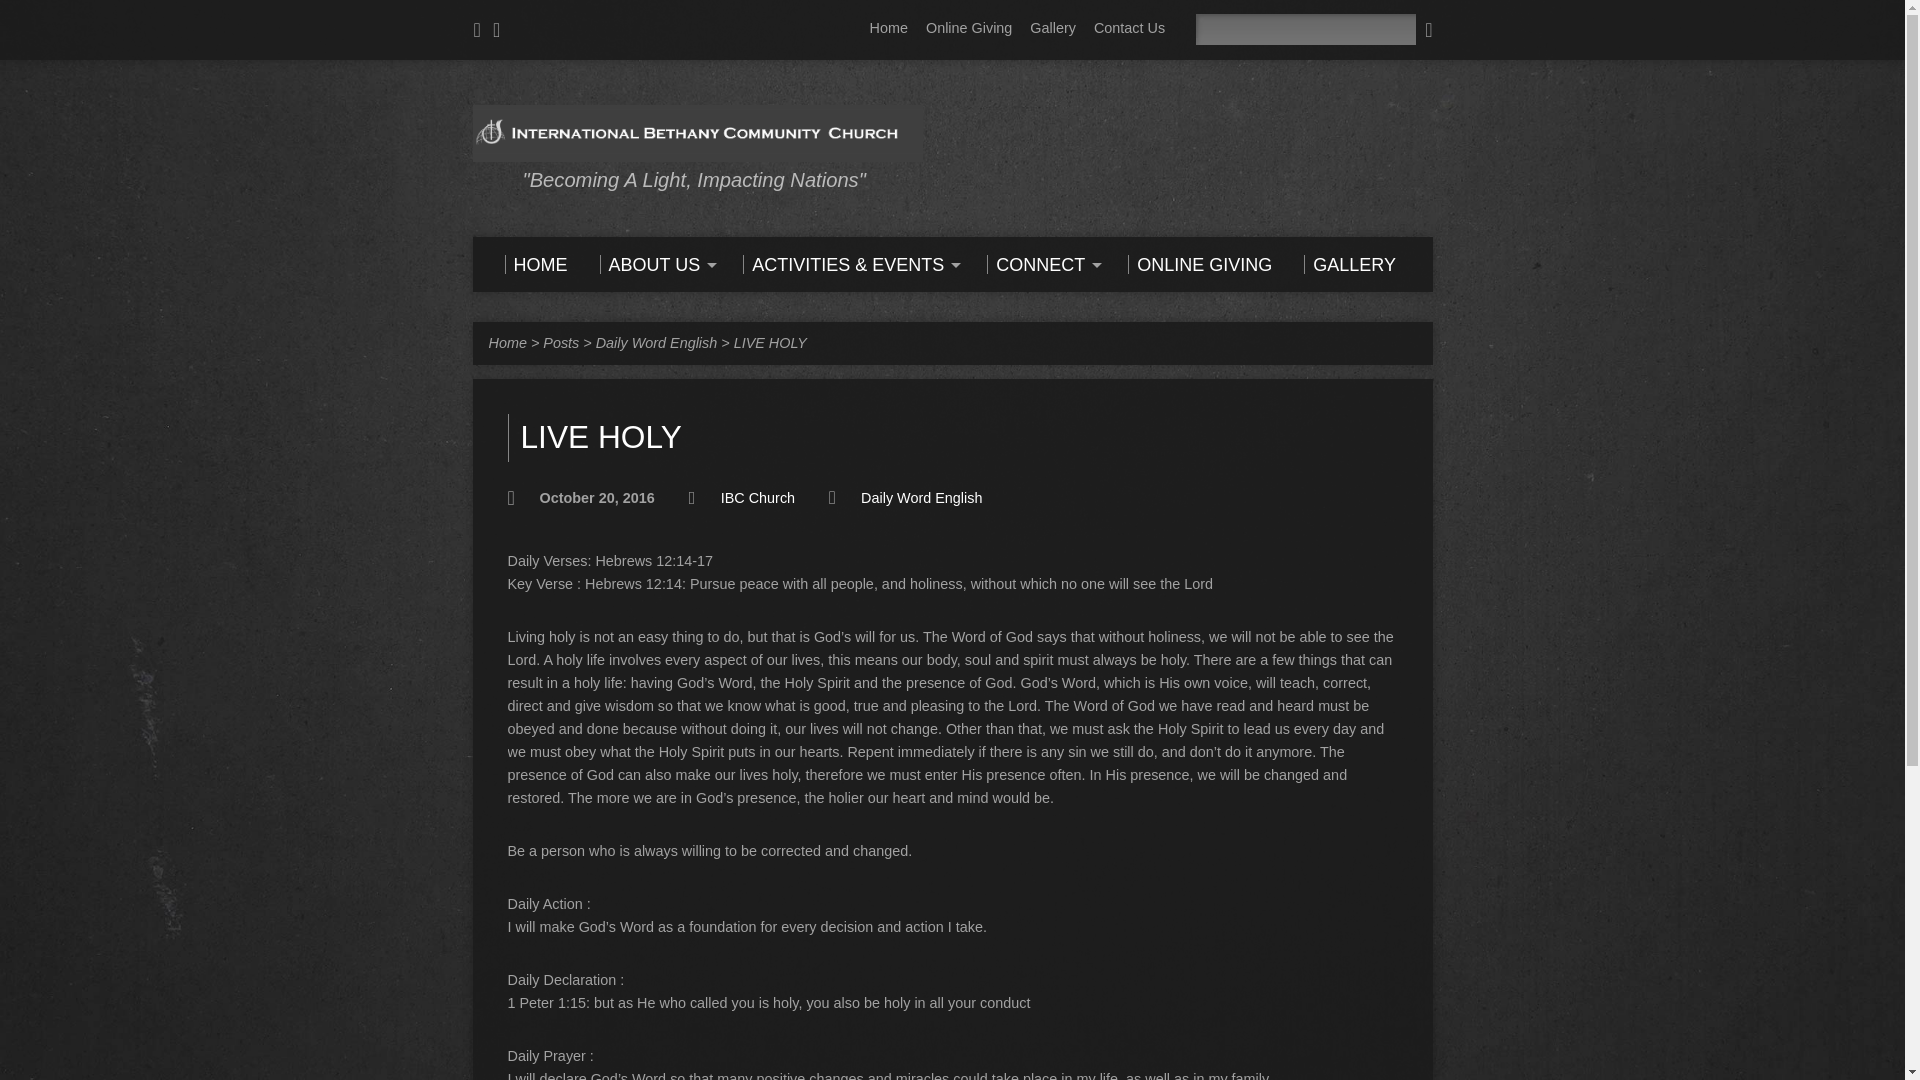  Describe the element at coordinates (1200, 264) in the screenshot. I see `ONLINE GIVING` at that location.